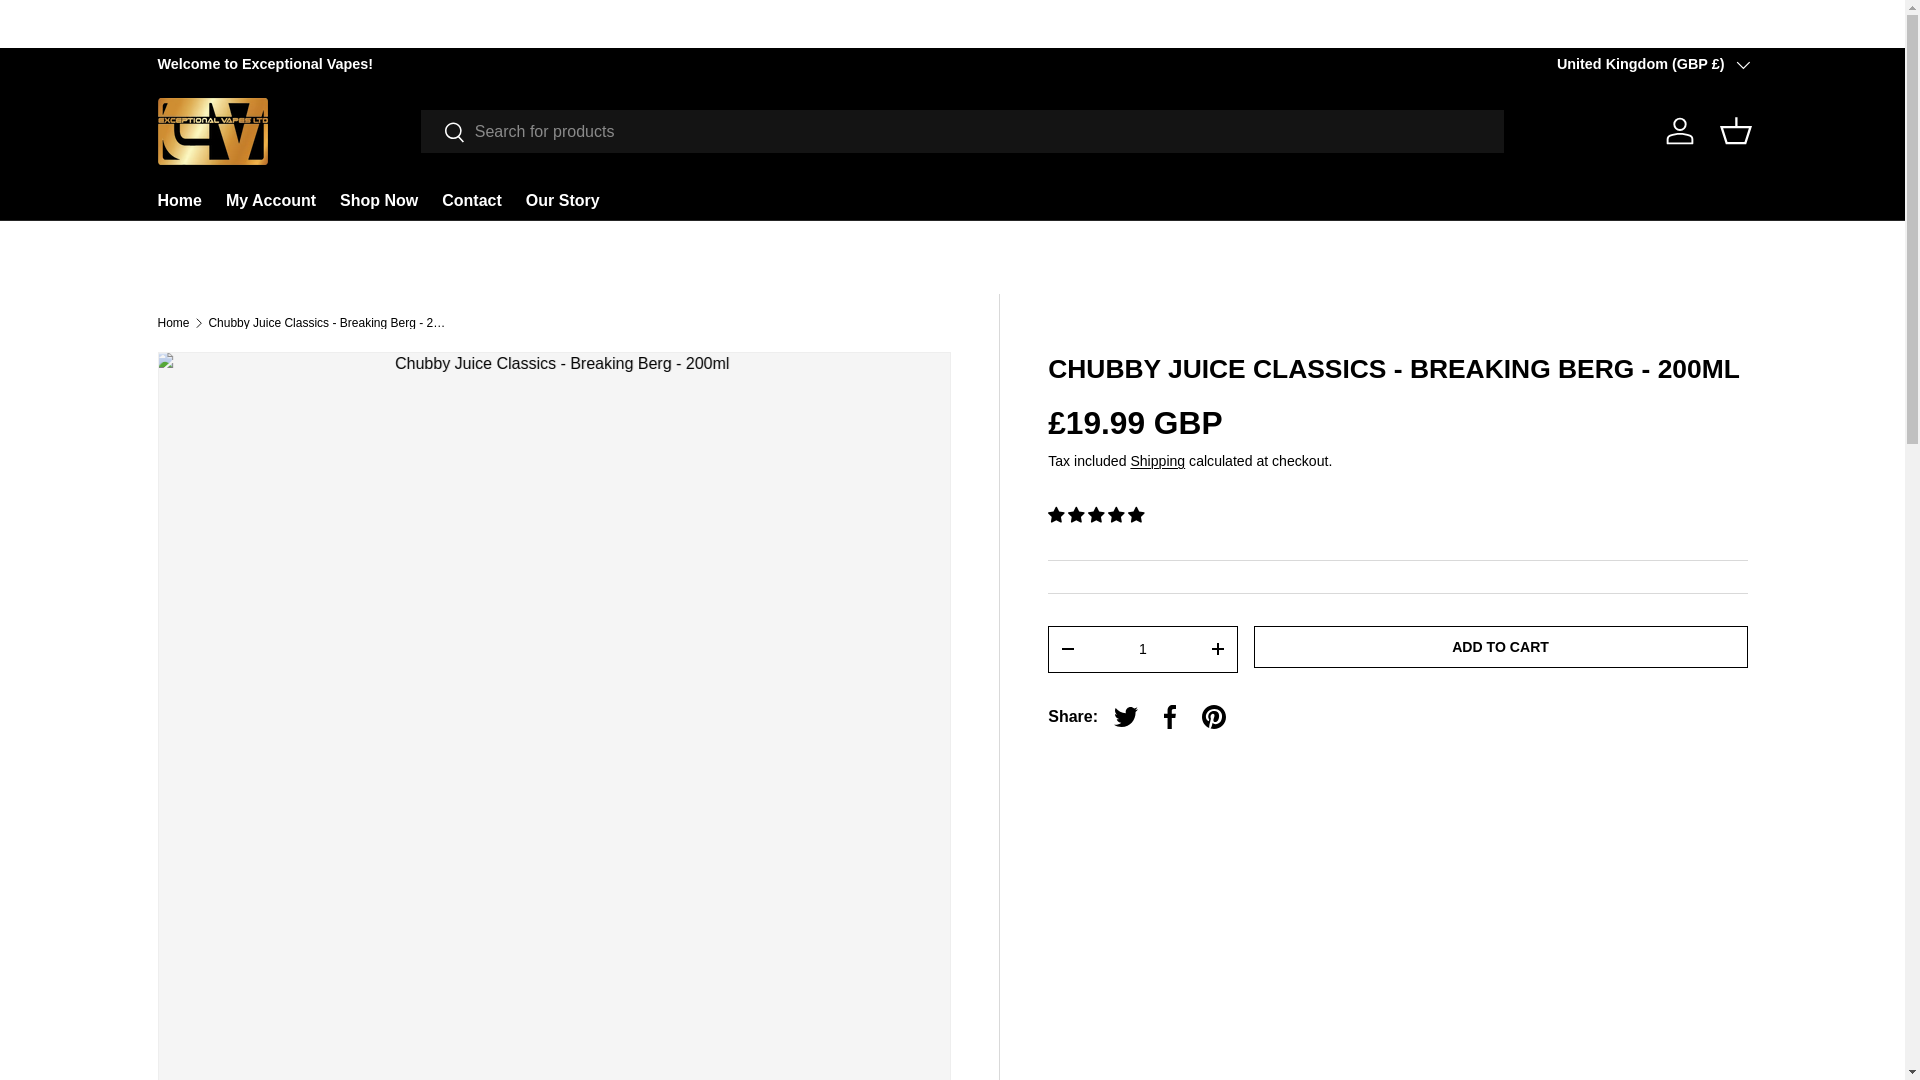  I want to click on Chubby Juice Classics - Breaking Berg - 200ml, so click(327, 323).